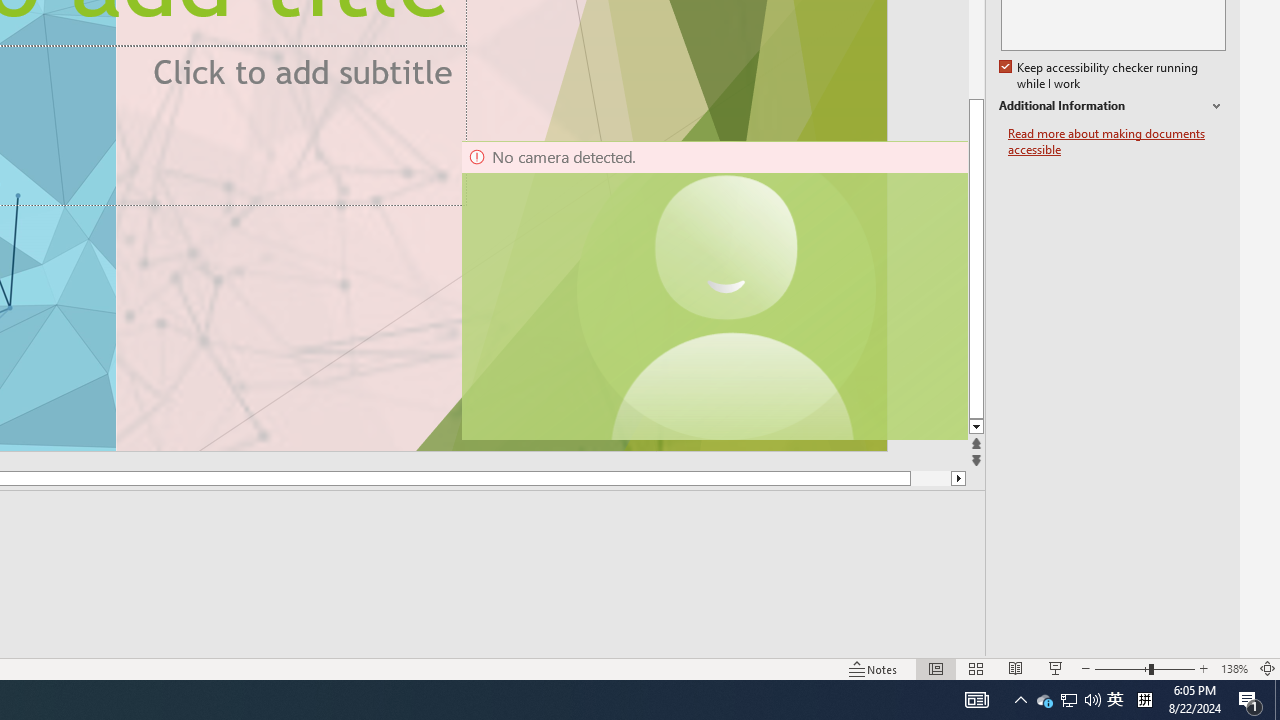 This screenshot has height=720, width=1280. What do you see at coordinates (936, 668) in the screenshot?
I see `Normal` at bounding box center [936, 668].